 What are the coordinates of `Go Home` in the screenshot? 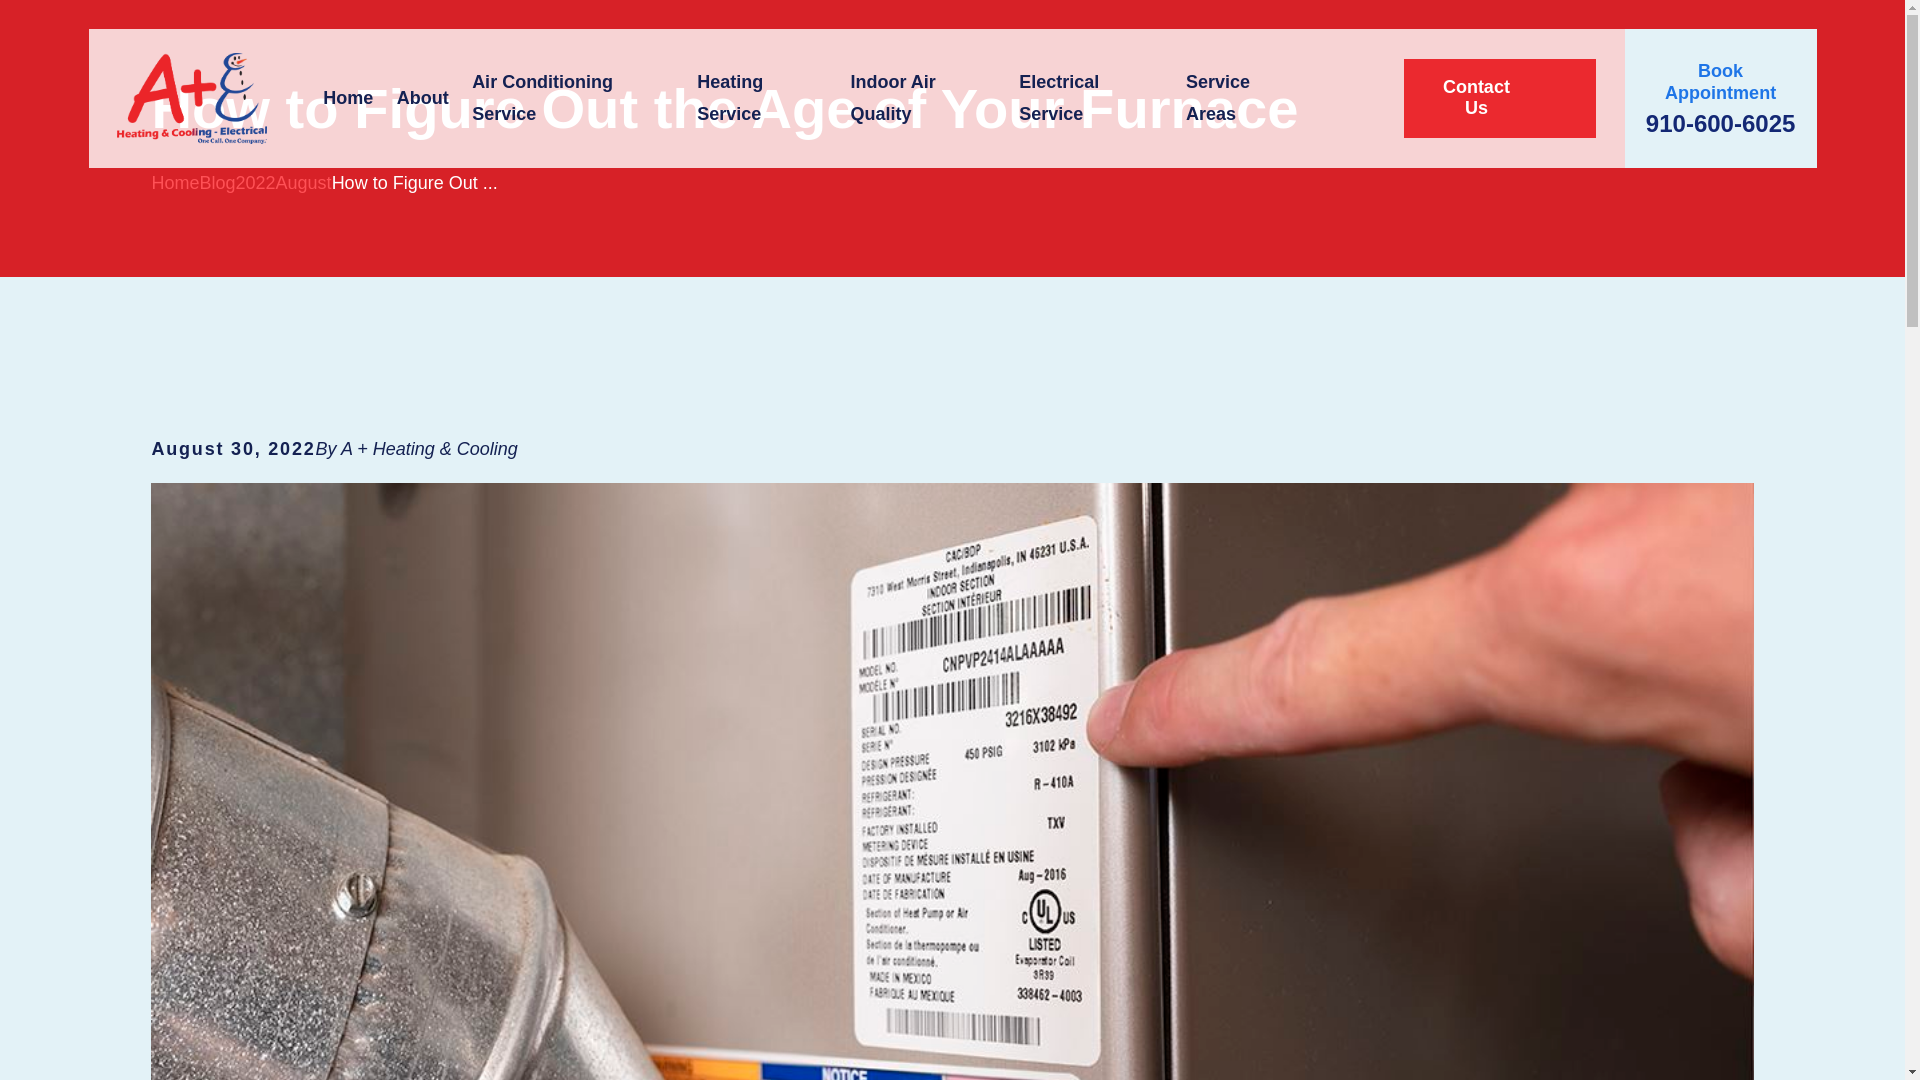 It's located at (175, 182).